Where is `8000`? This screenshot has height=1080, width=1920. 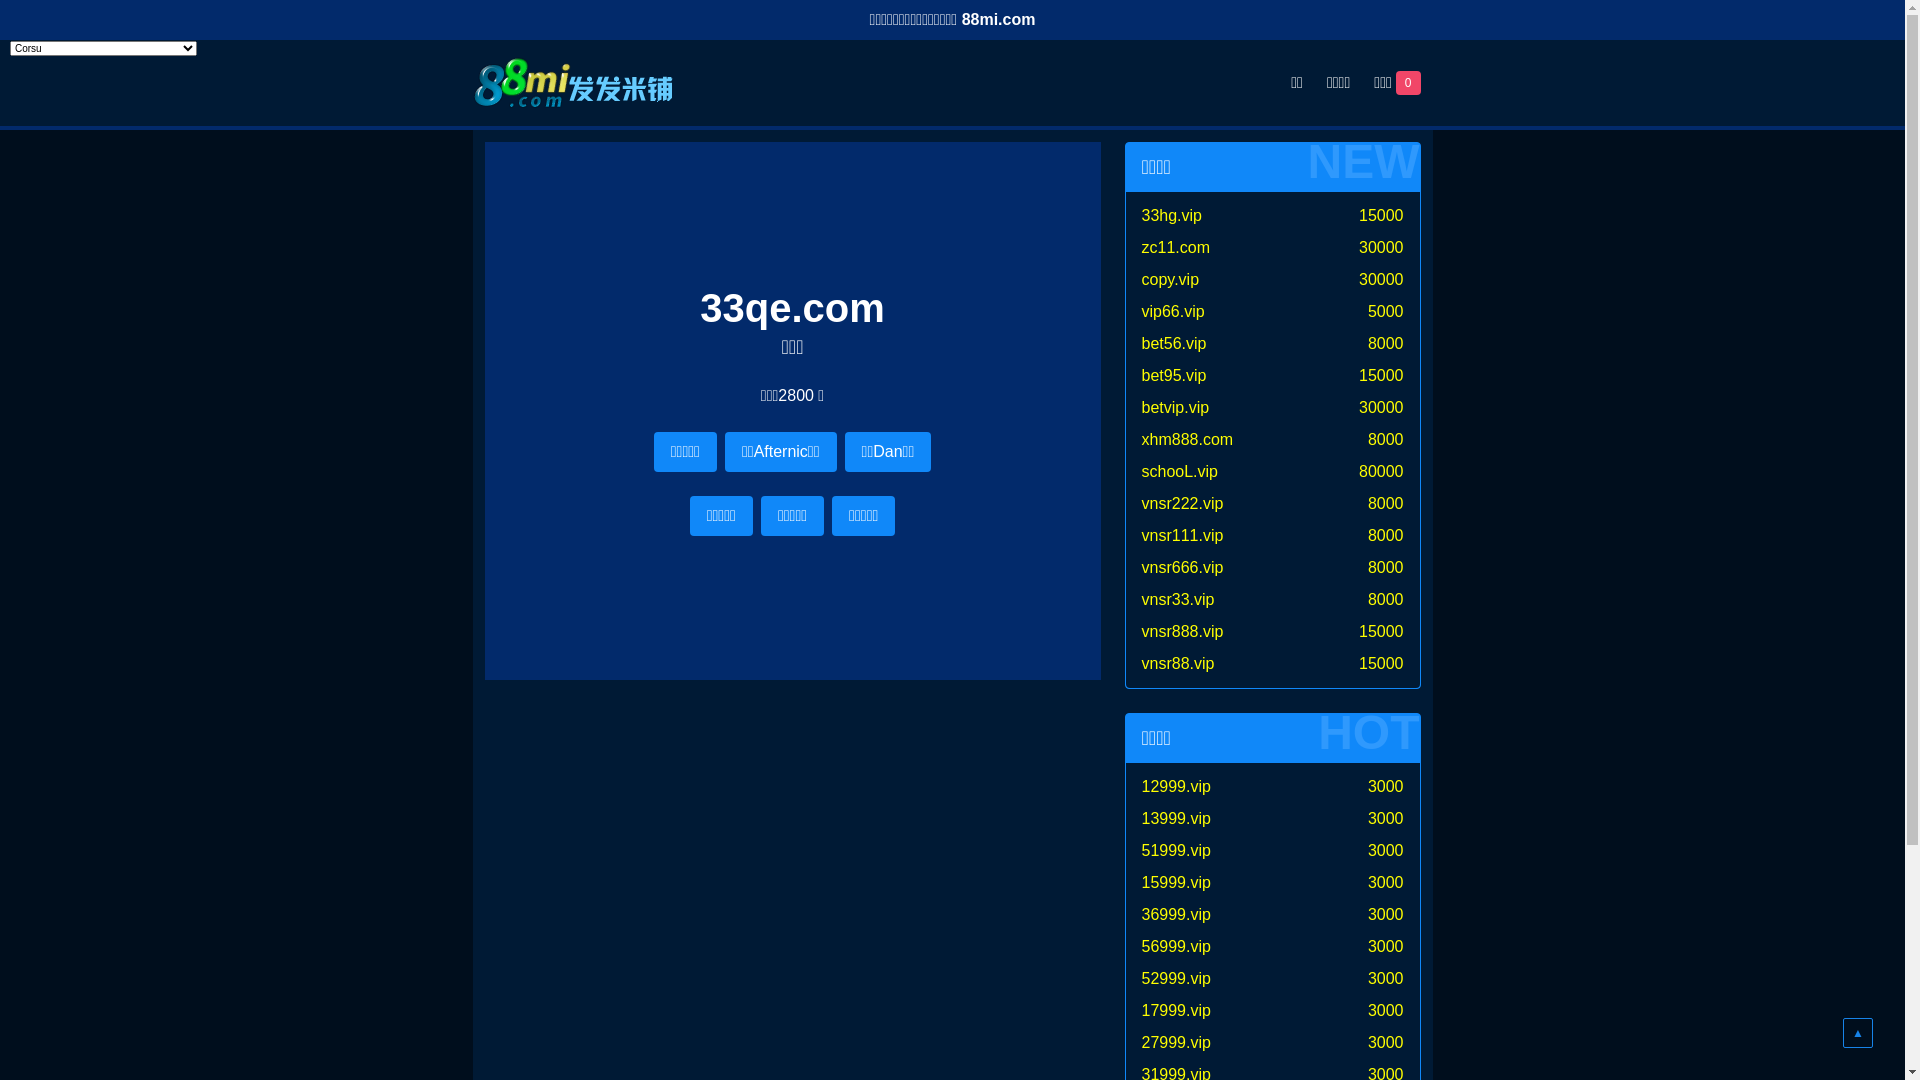
8000 is located at coordinates (1386, 568).